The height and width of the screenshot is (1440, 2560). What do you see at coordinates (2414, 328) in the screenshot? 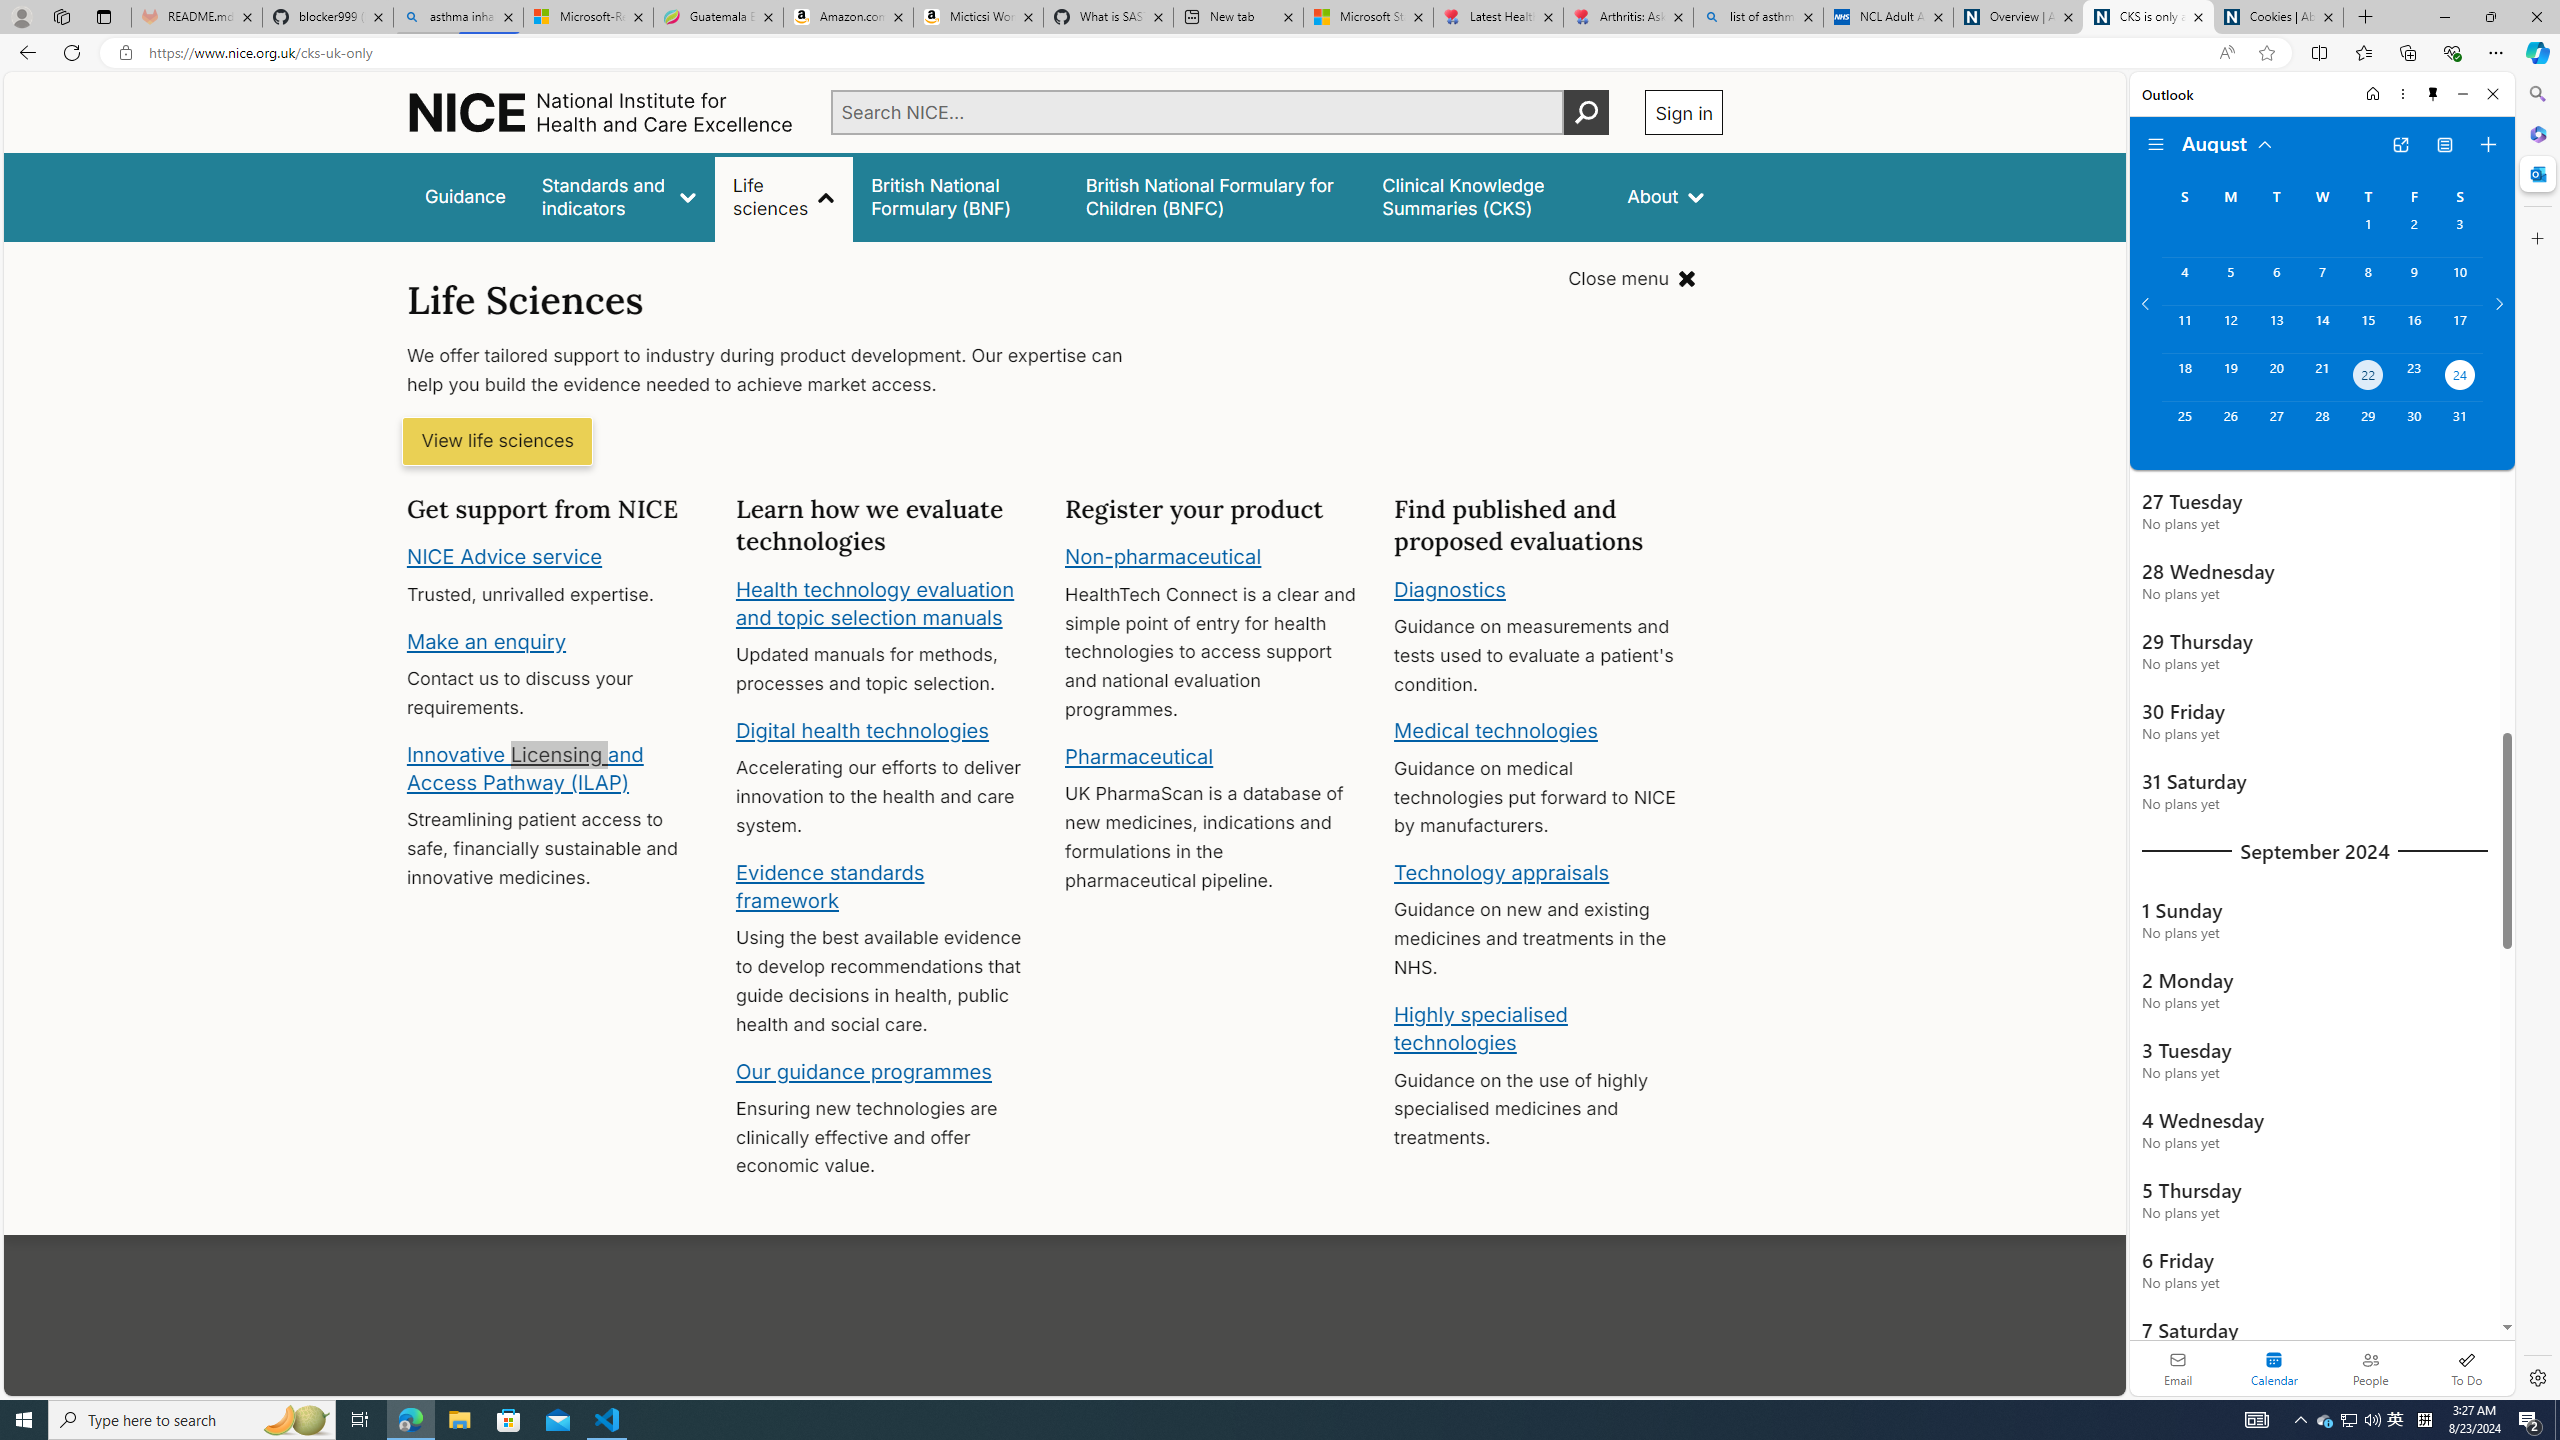
I see `Friday, August 16, 2024. ` at bounding box center [2414, 328].